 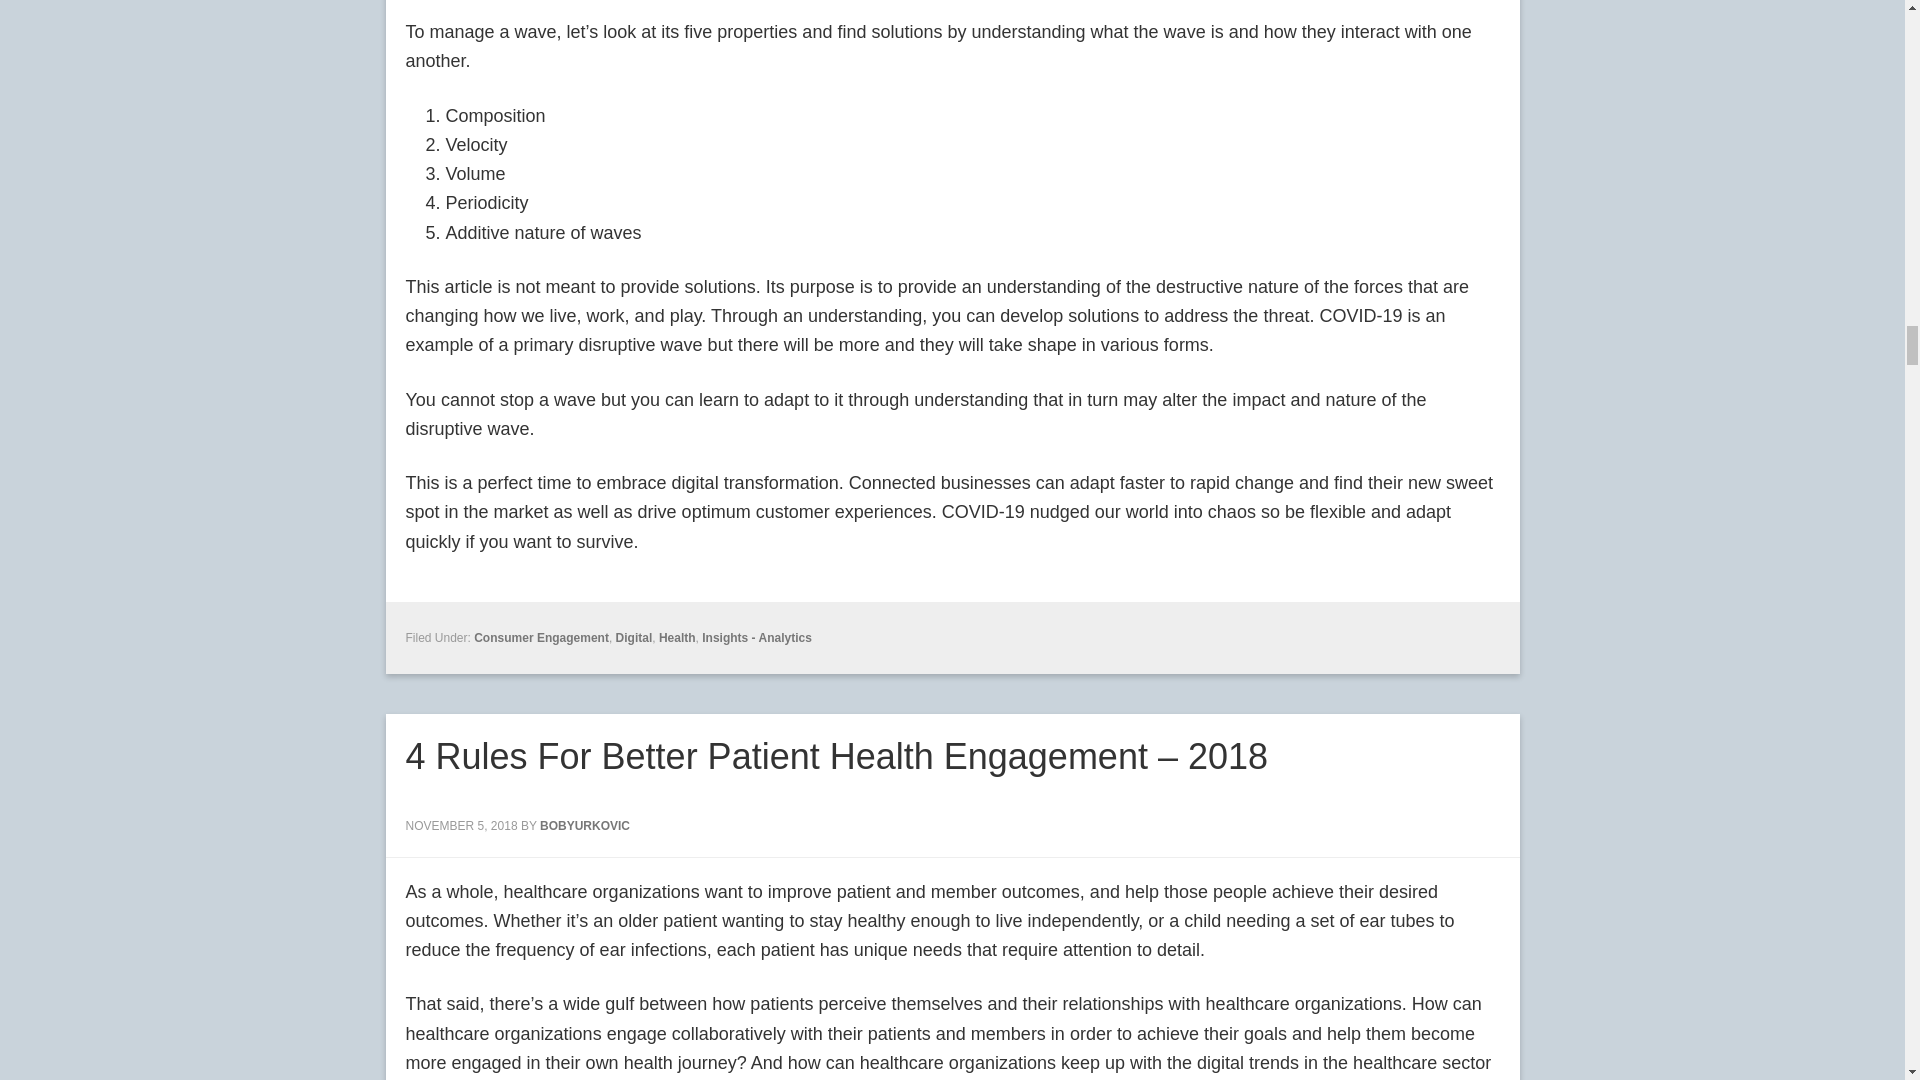 I want to click on Insights - Analytics, so click(x=757, y=637).